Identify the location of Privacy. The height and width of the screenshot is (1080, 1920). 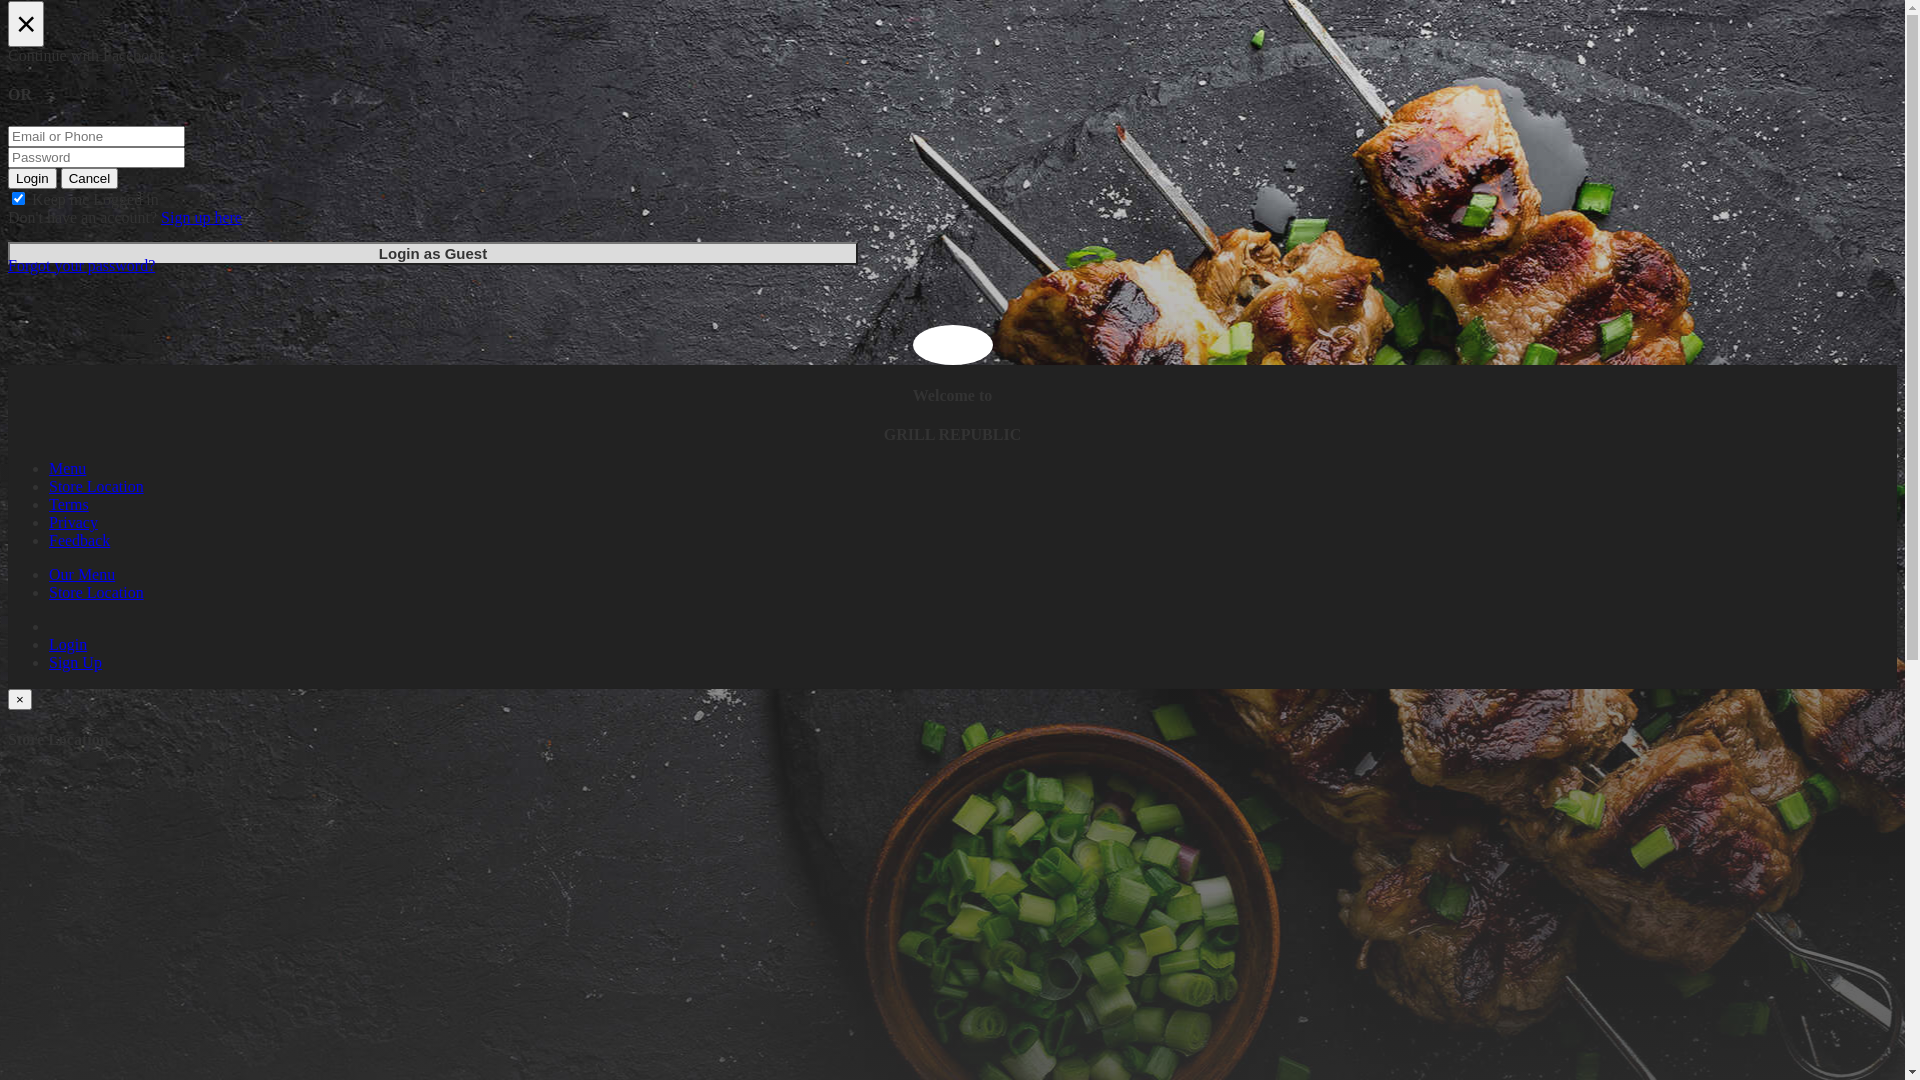
(74, 522).